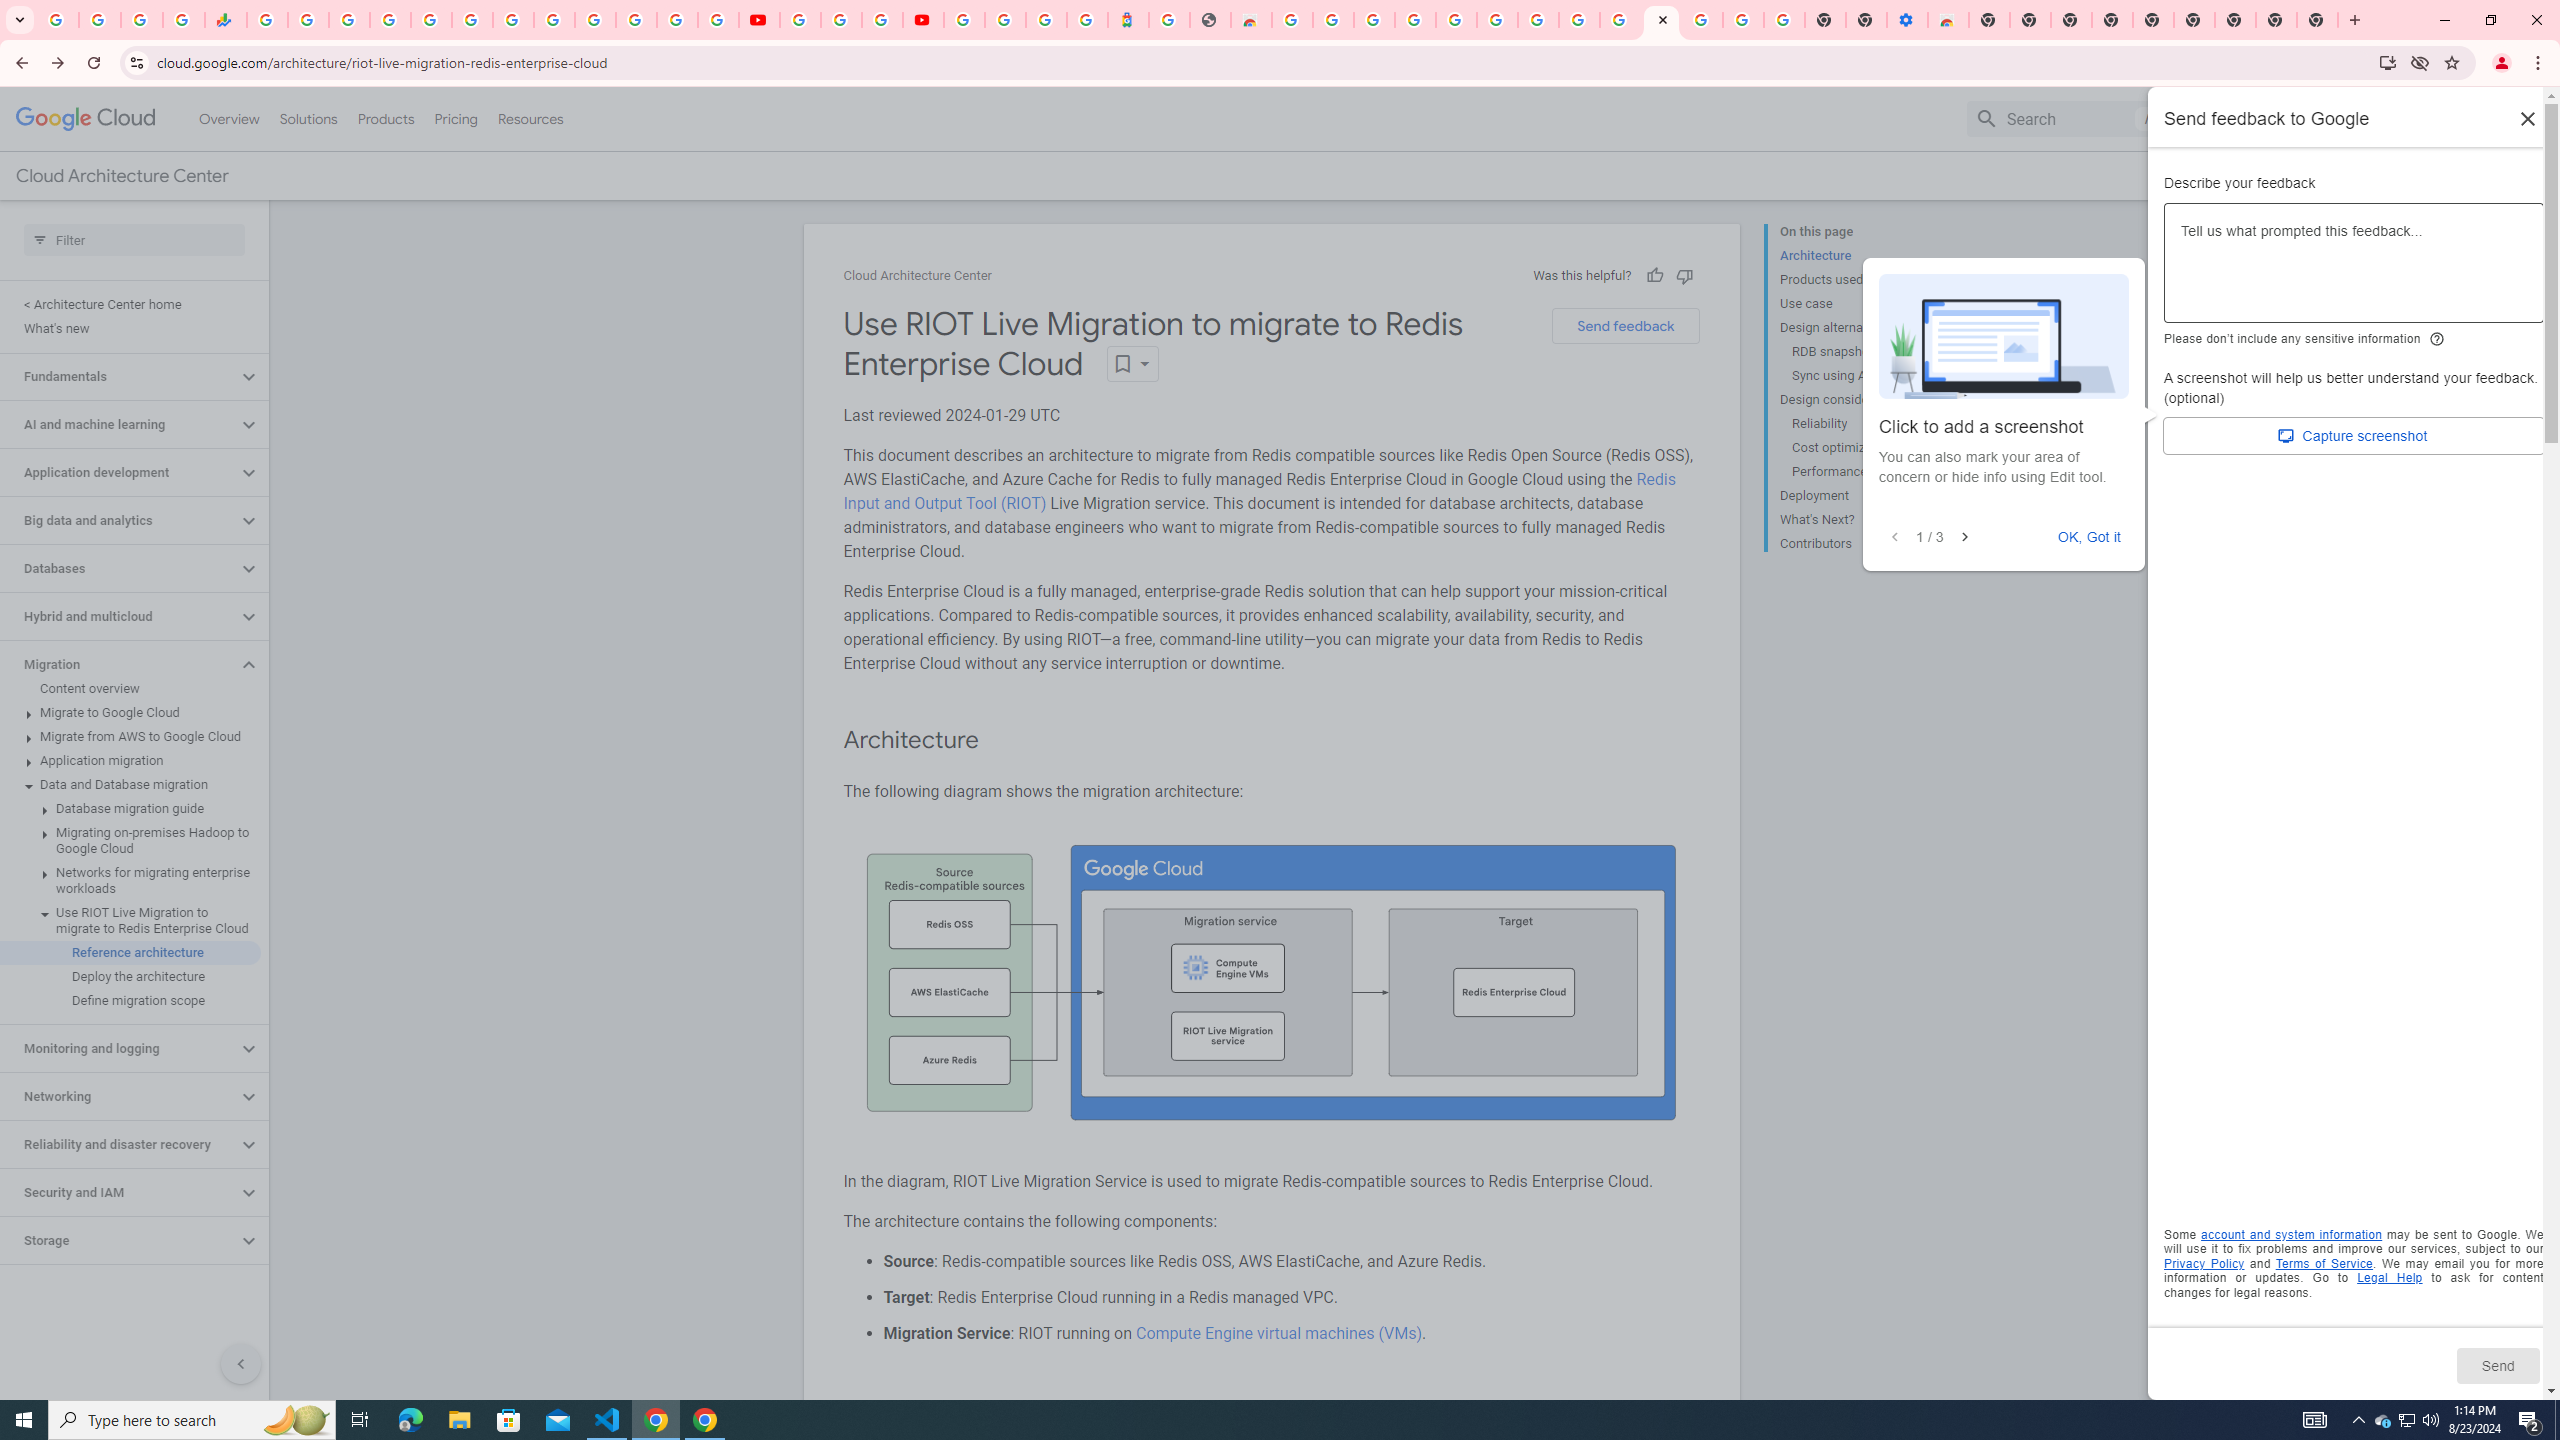  I want to click on Sign in - Google Accounts, so click(594, 20).